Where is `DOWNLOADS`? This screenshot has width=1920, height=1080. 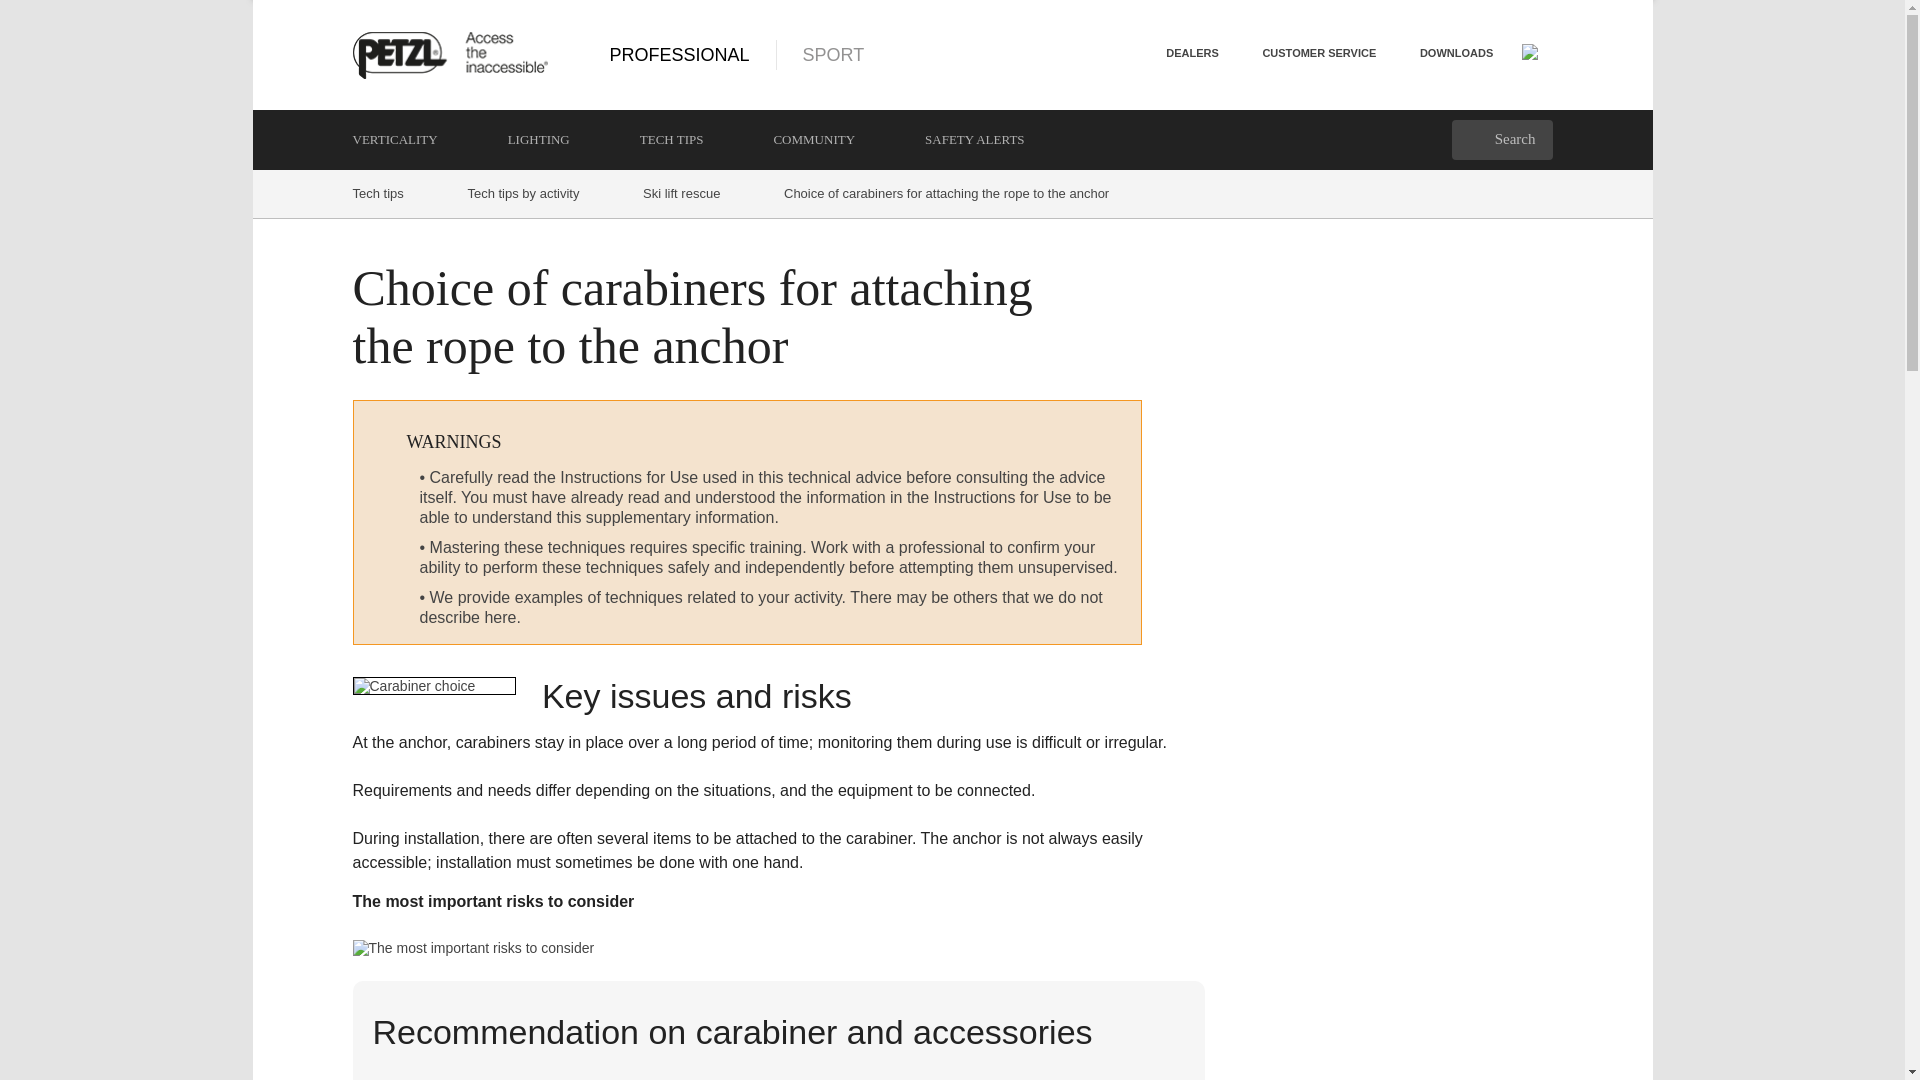
DOWNLOADS is located at coordinates (1456, 52).